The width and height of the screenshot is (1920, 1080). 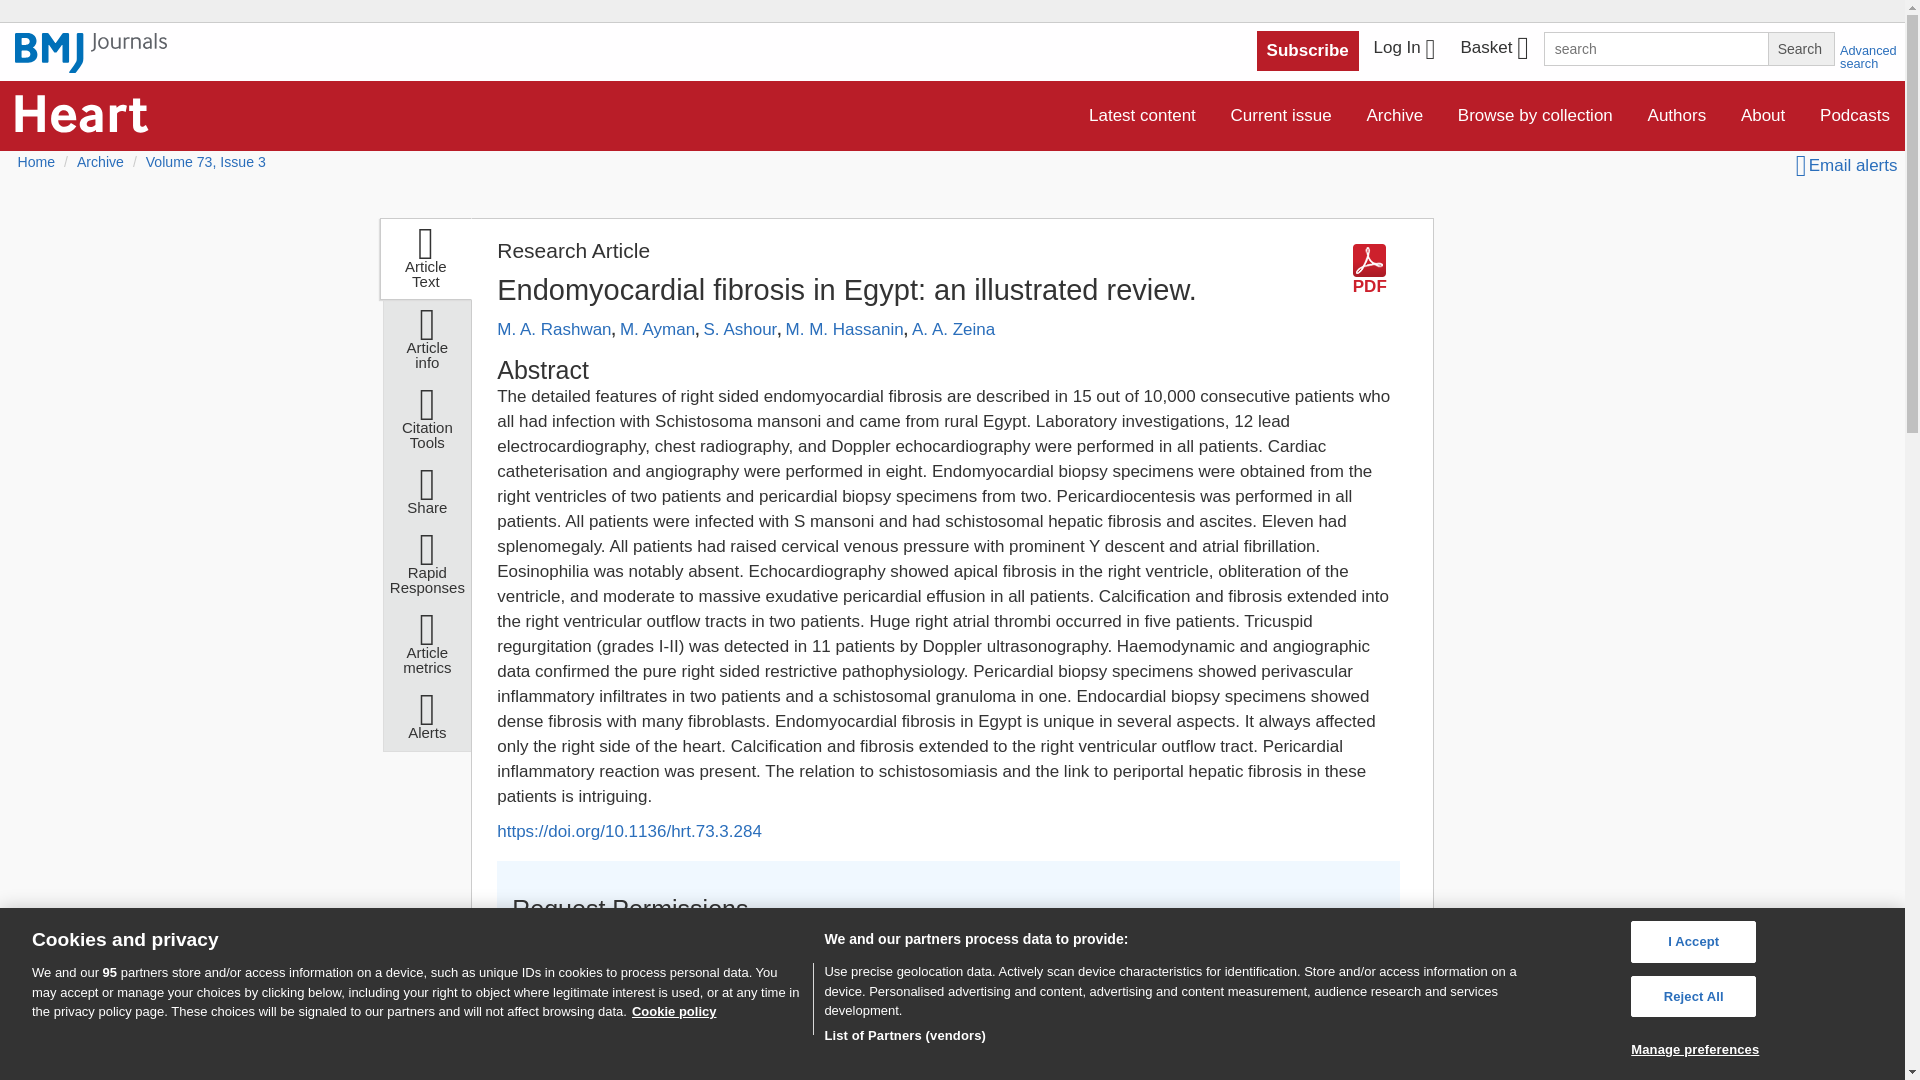 I want to click on Search, so click(x=1800, y=48).